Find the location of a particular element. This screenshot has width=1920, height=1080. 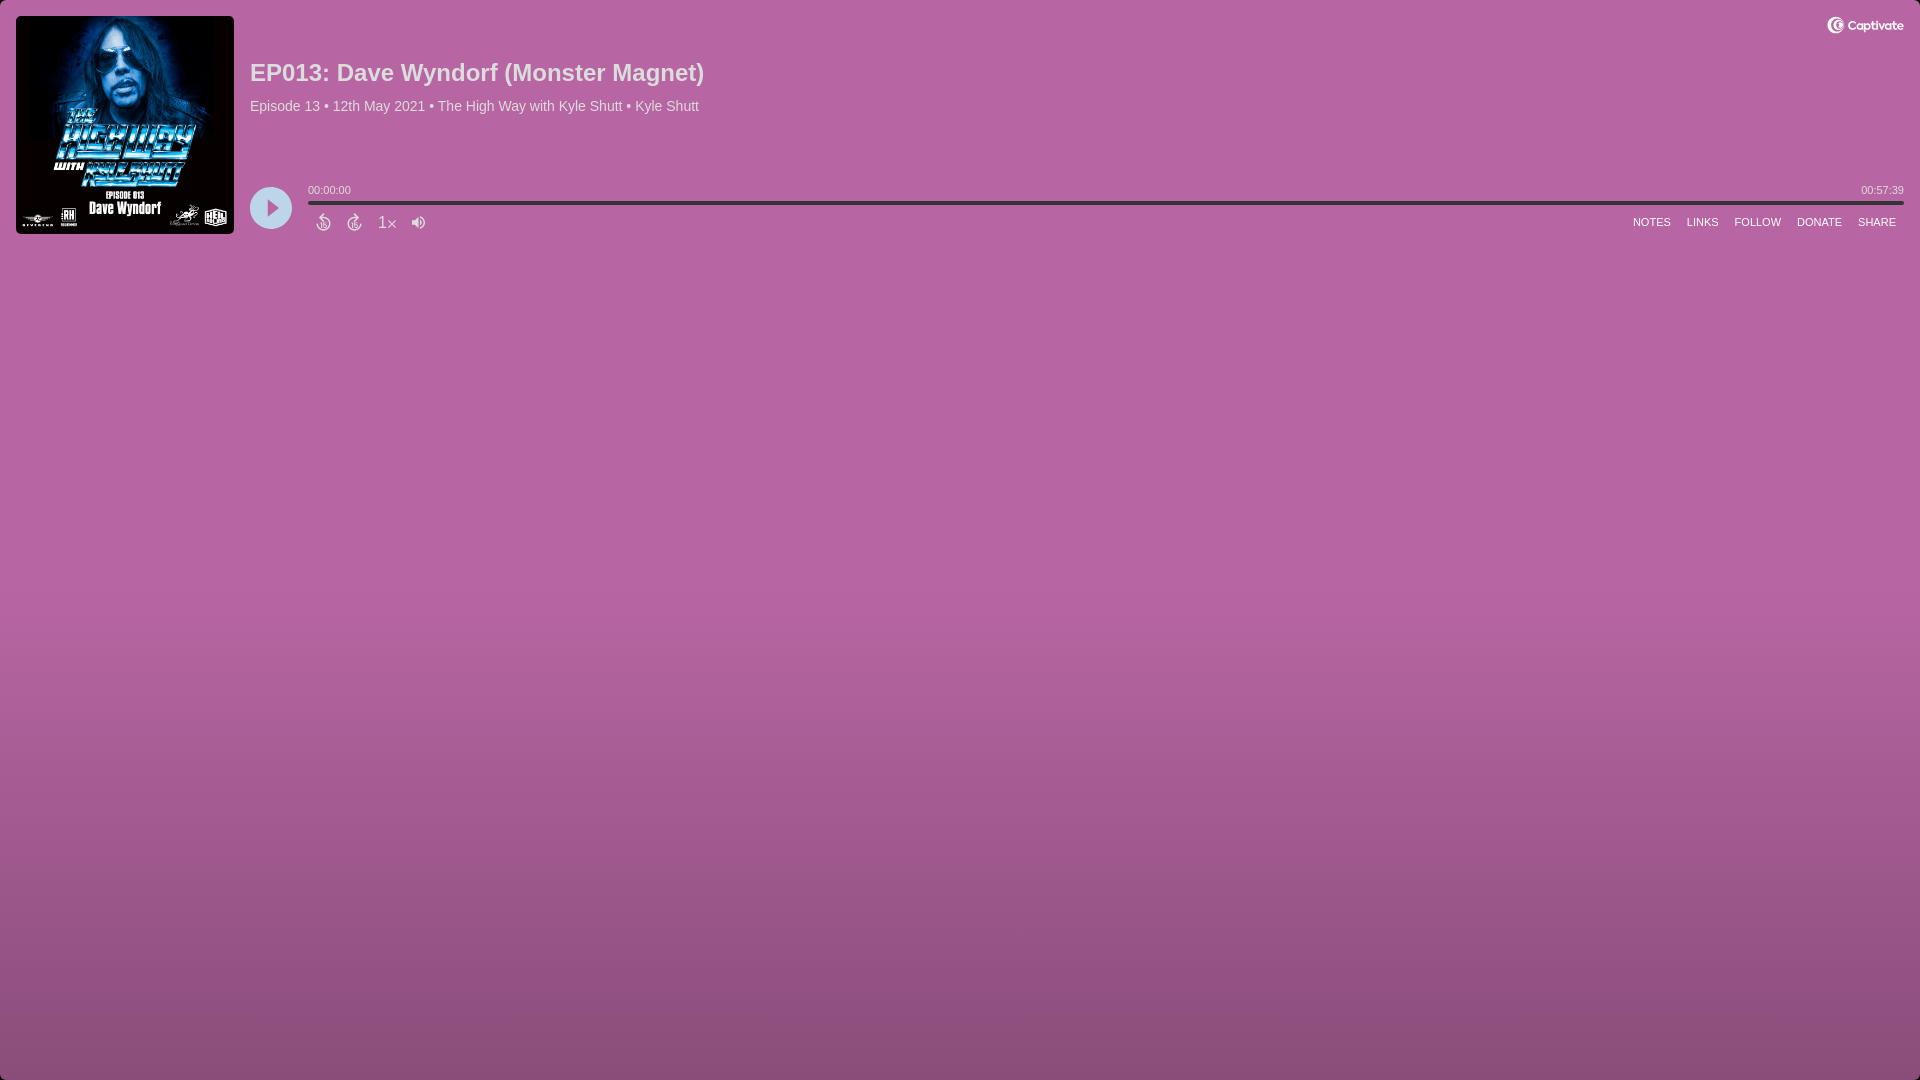

DONATE is located at coordinates (1820, 222).